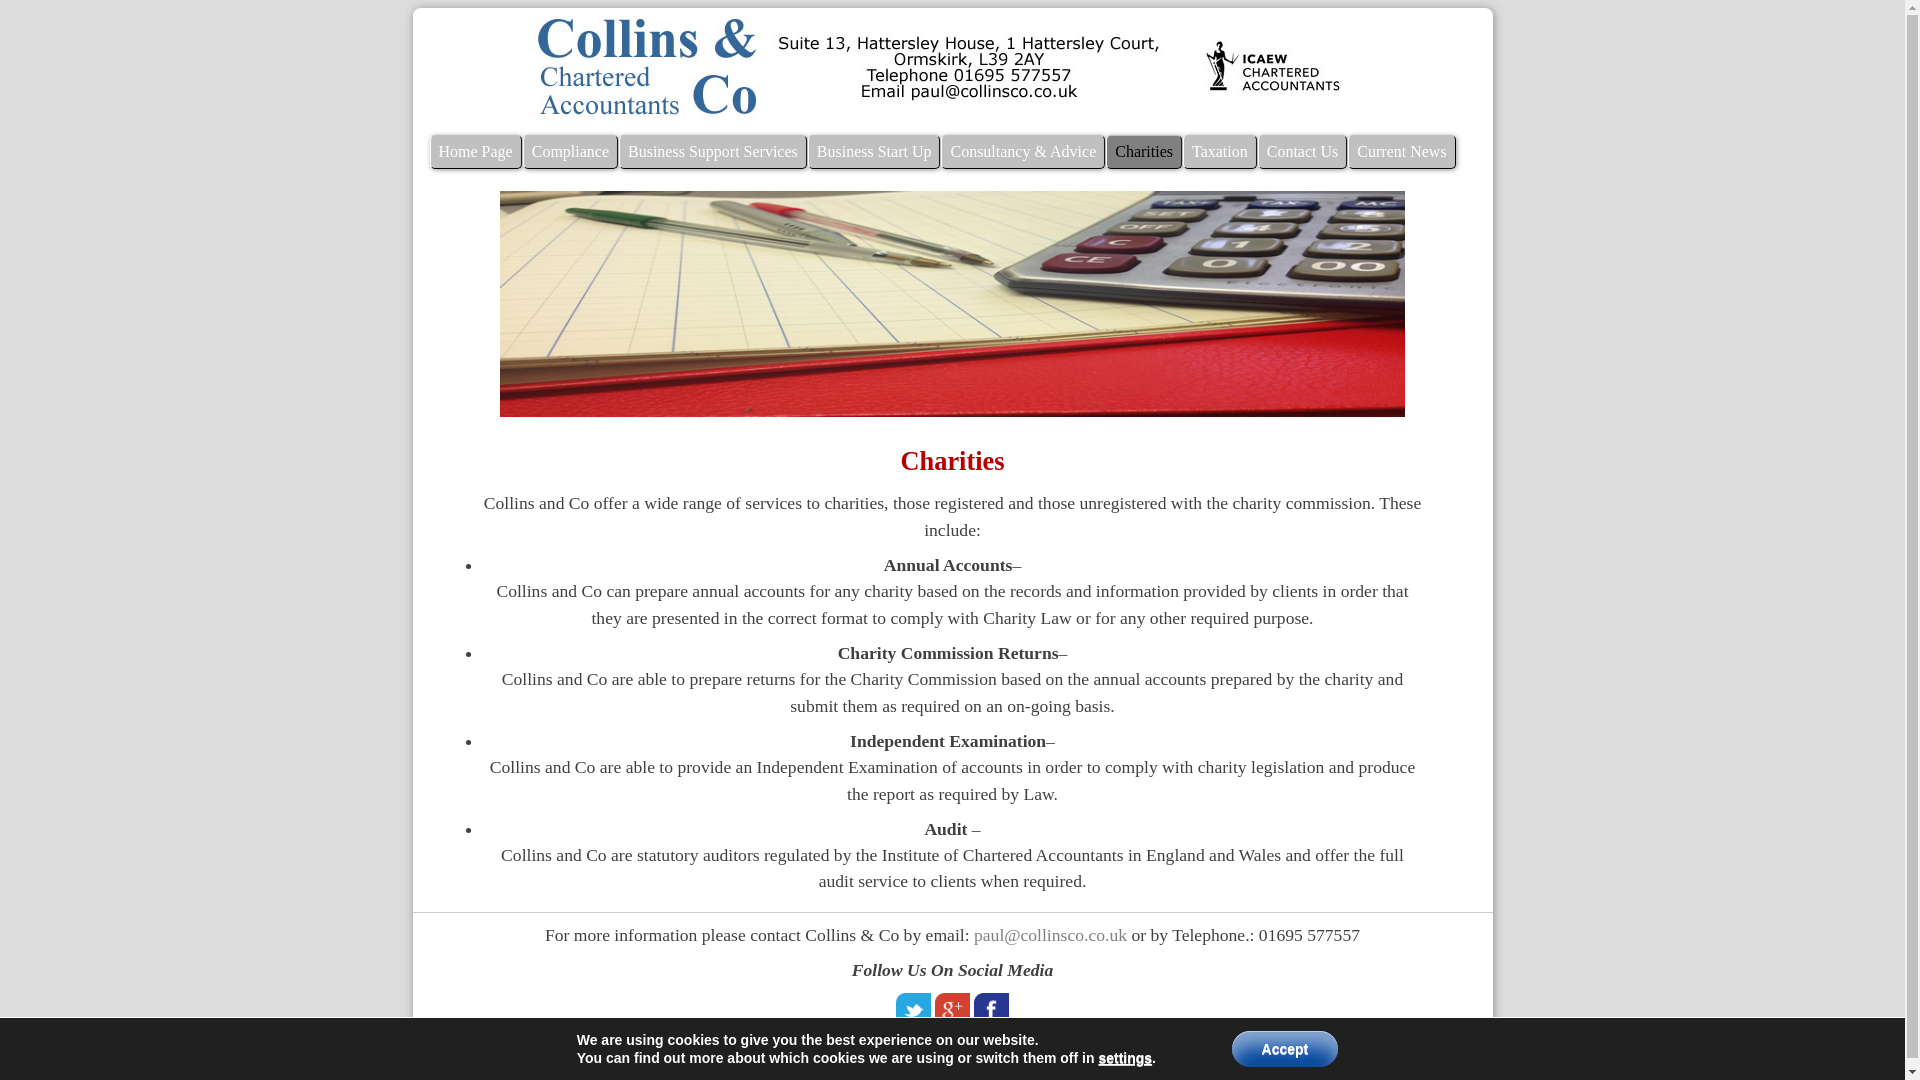  I want to click on Powered by WordPress, so click(818, 1056).